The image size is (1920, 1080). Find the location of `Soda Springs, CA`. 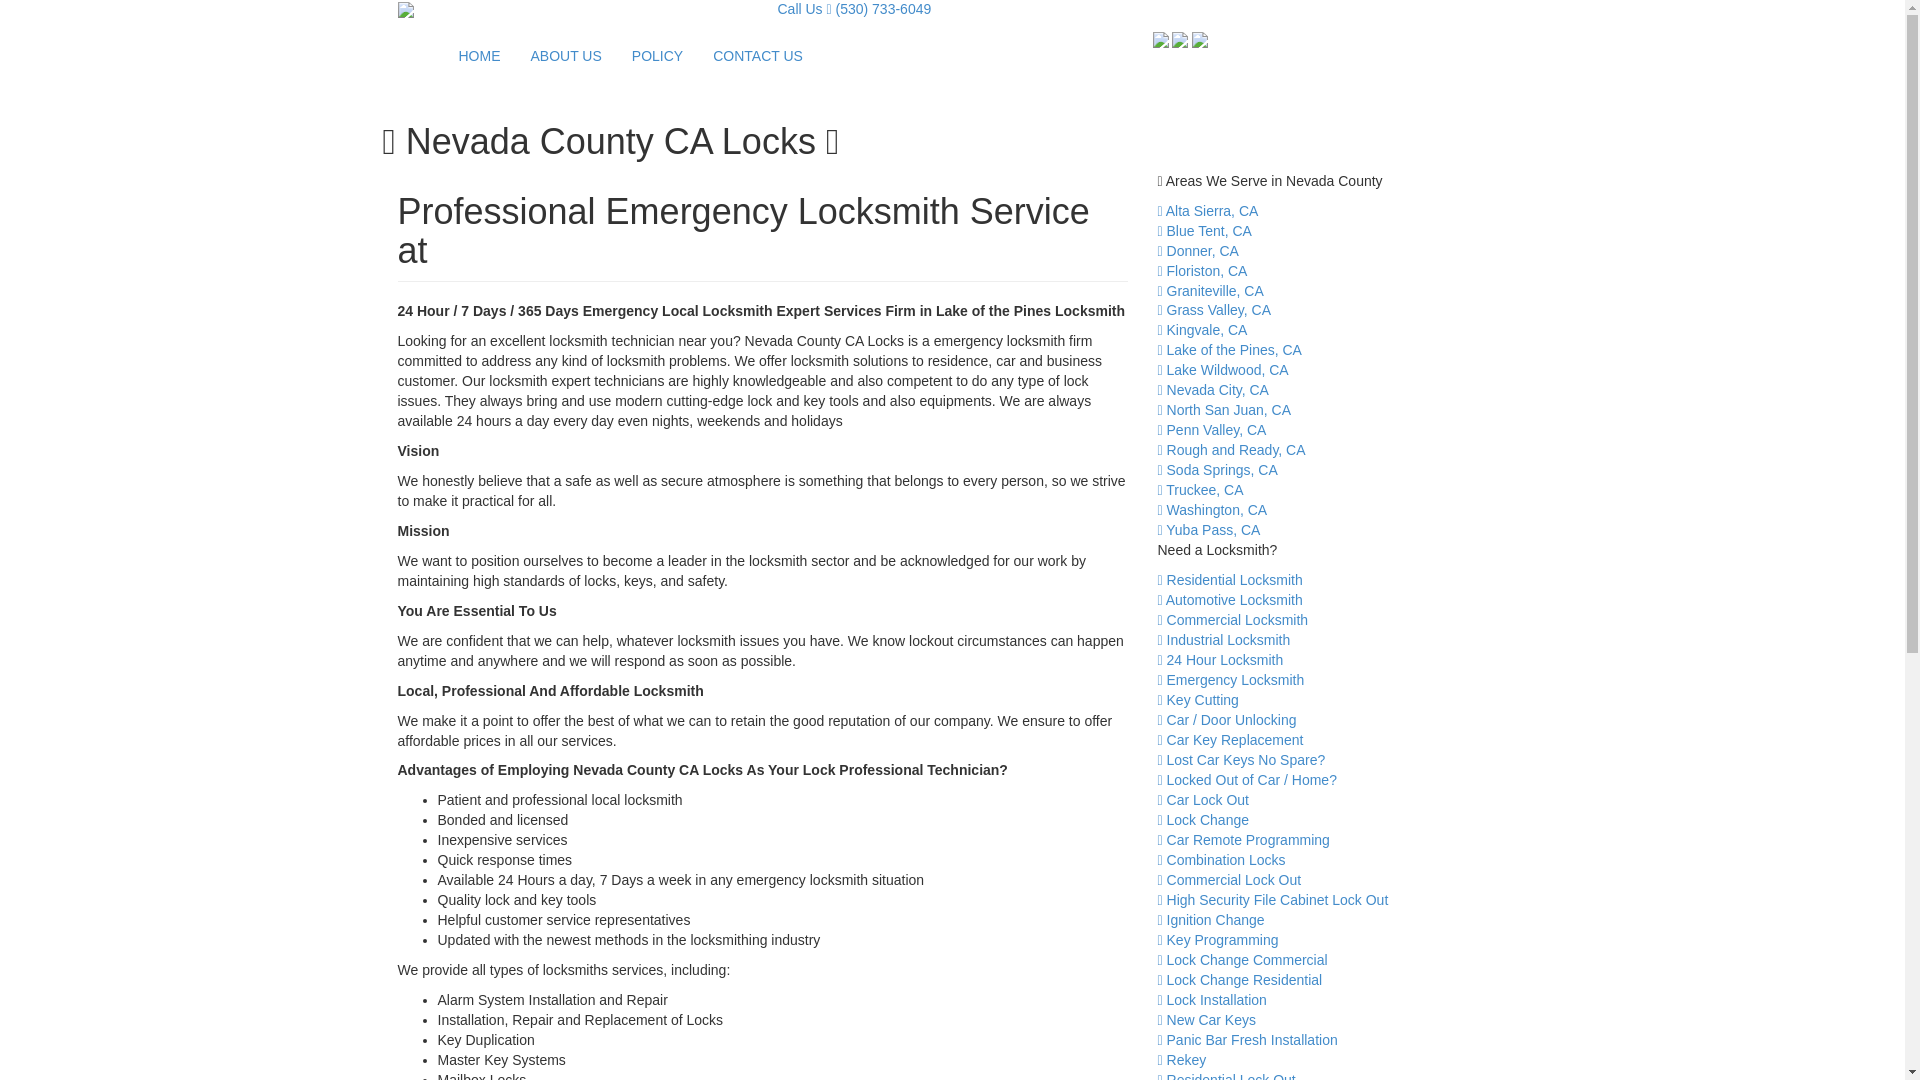

Soda Springs, CA is located at coordinates (1218, 470).